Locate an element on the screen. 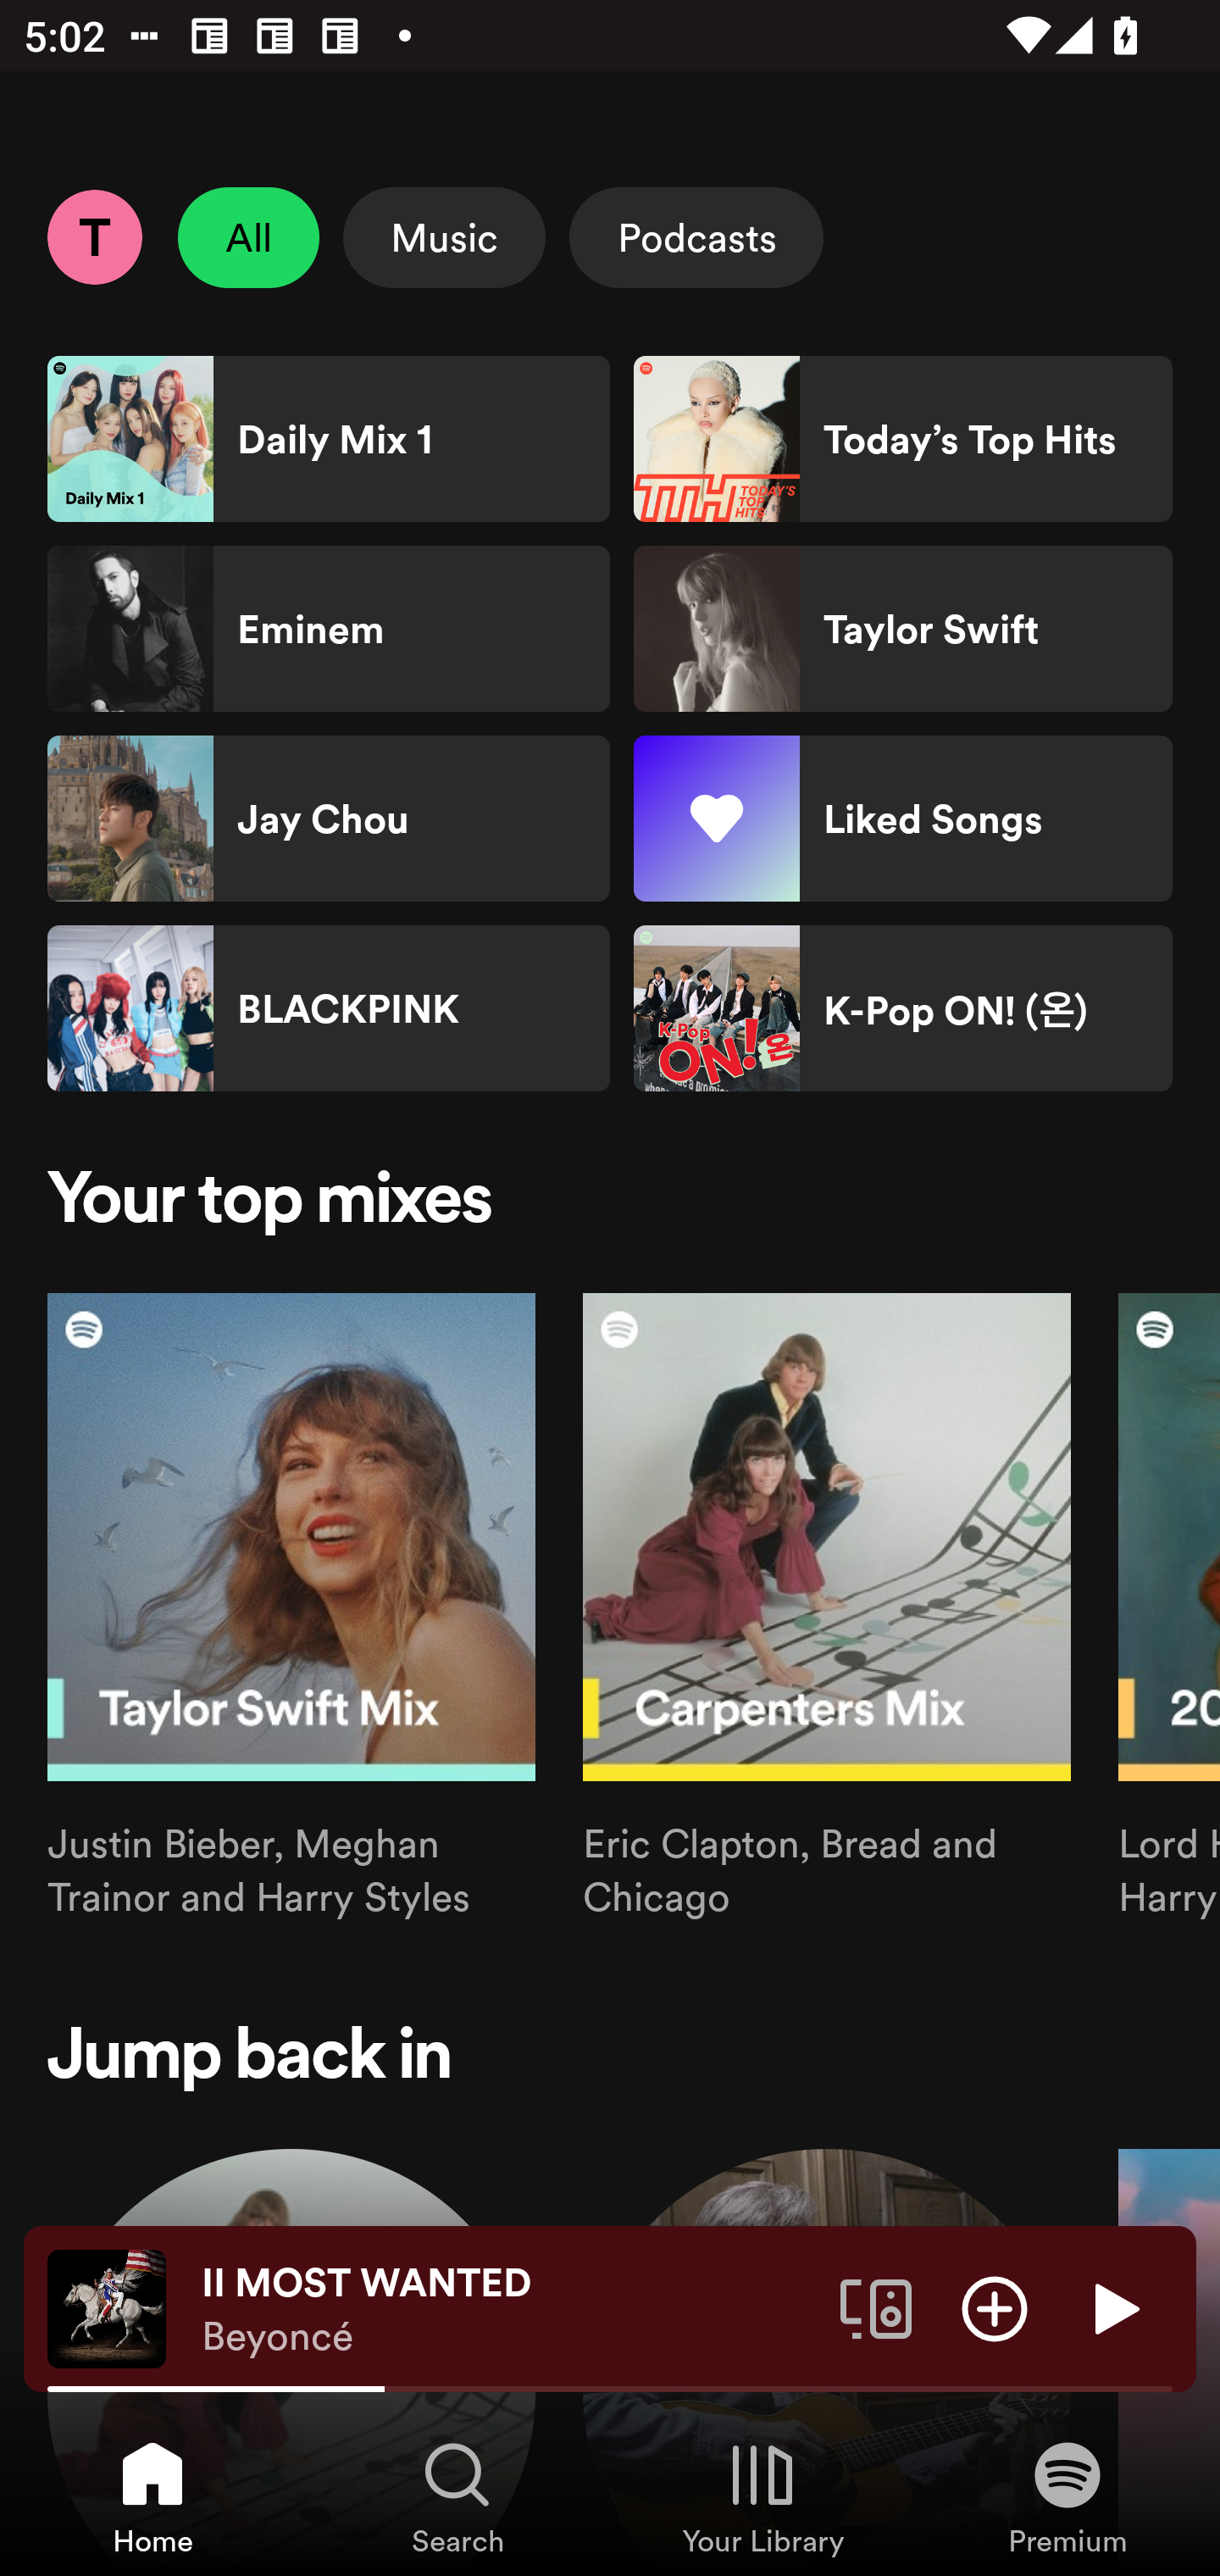  Taylor Swift Shortcut Taylor Swift is located at coordinates (902, 629).